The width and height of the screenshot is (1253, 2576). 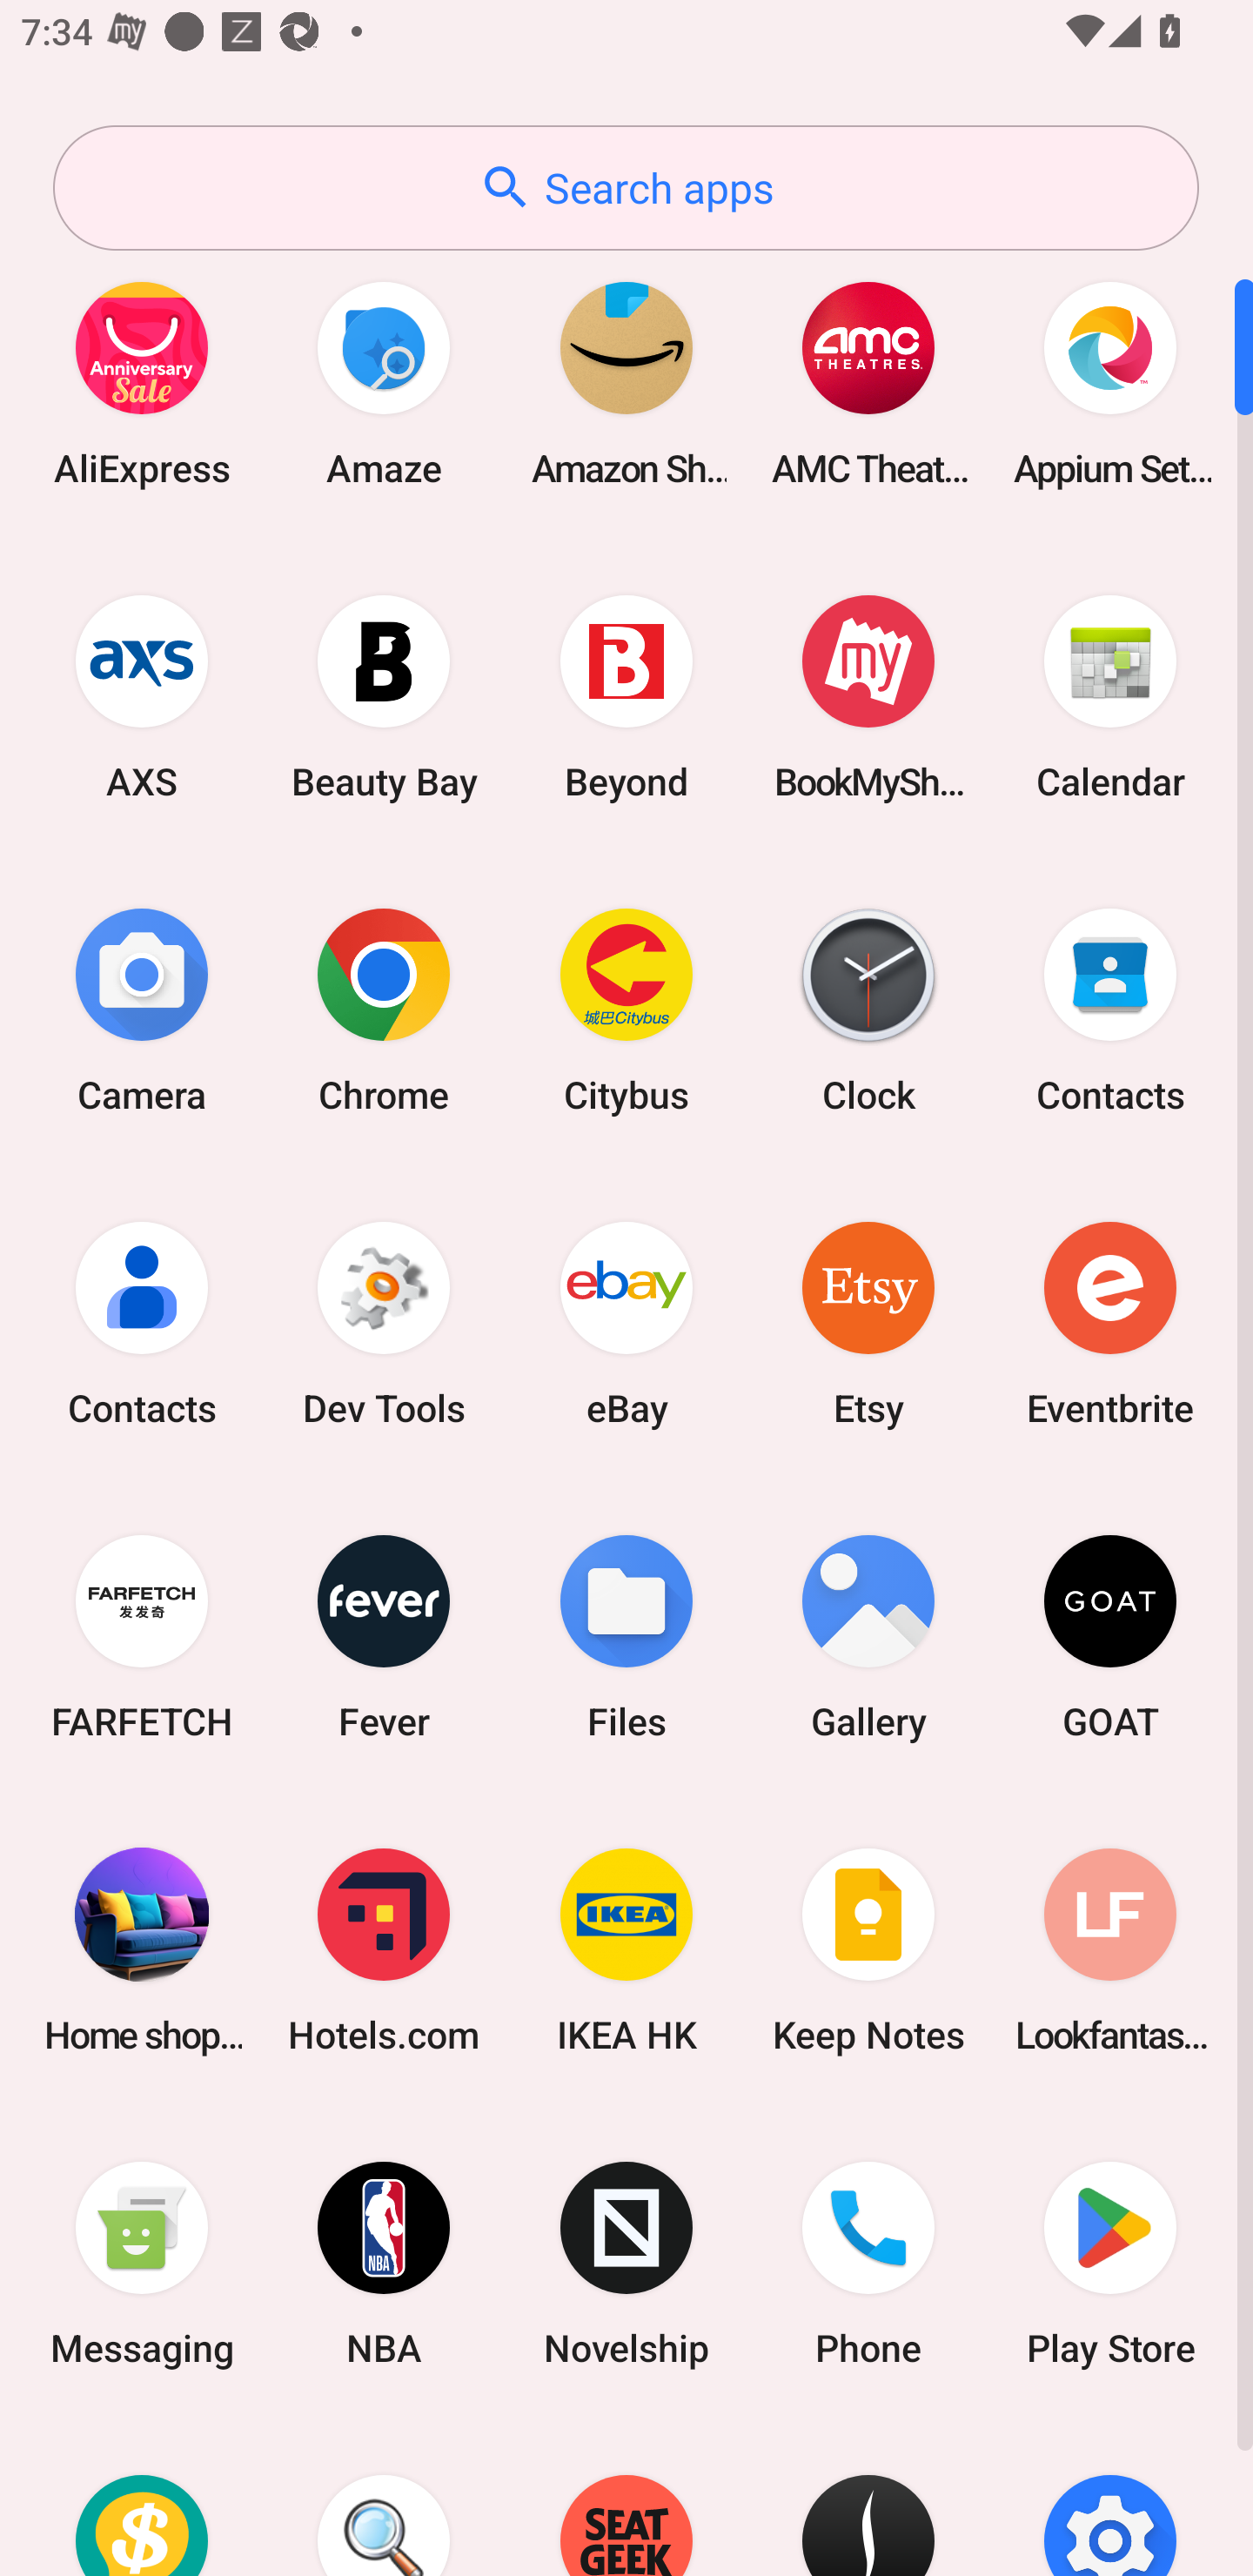 What do you see at coordinates (384, 1010) in the screenshot?
I see `Chrome` at bounding box center [384, 1010].